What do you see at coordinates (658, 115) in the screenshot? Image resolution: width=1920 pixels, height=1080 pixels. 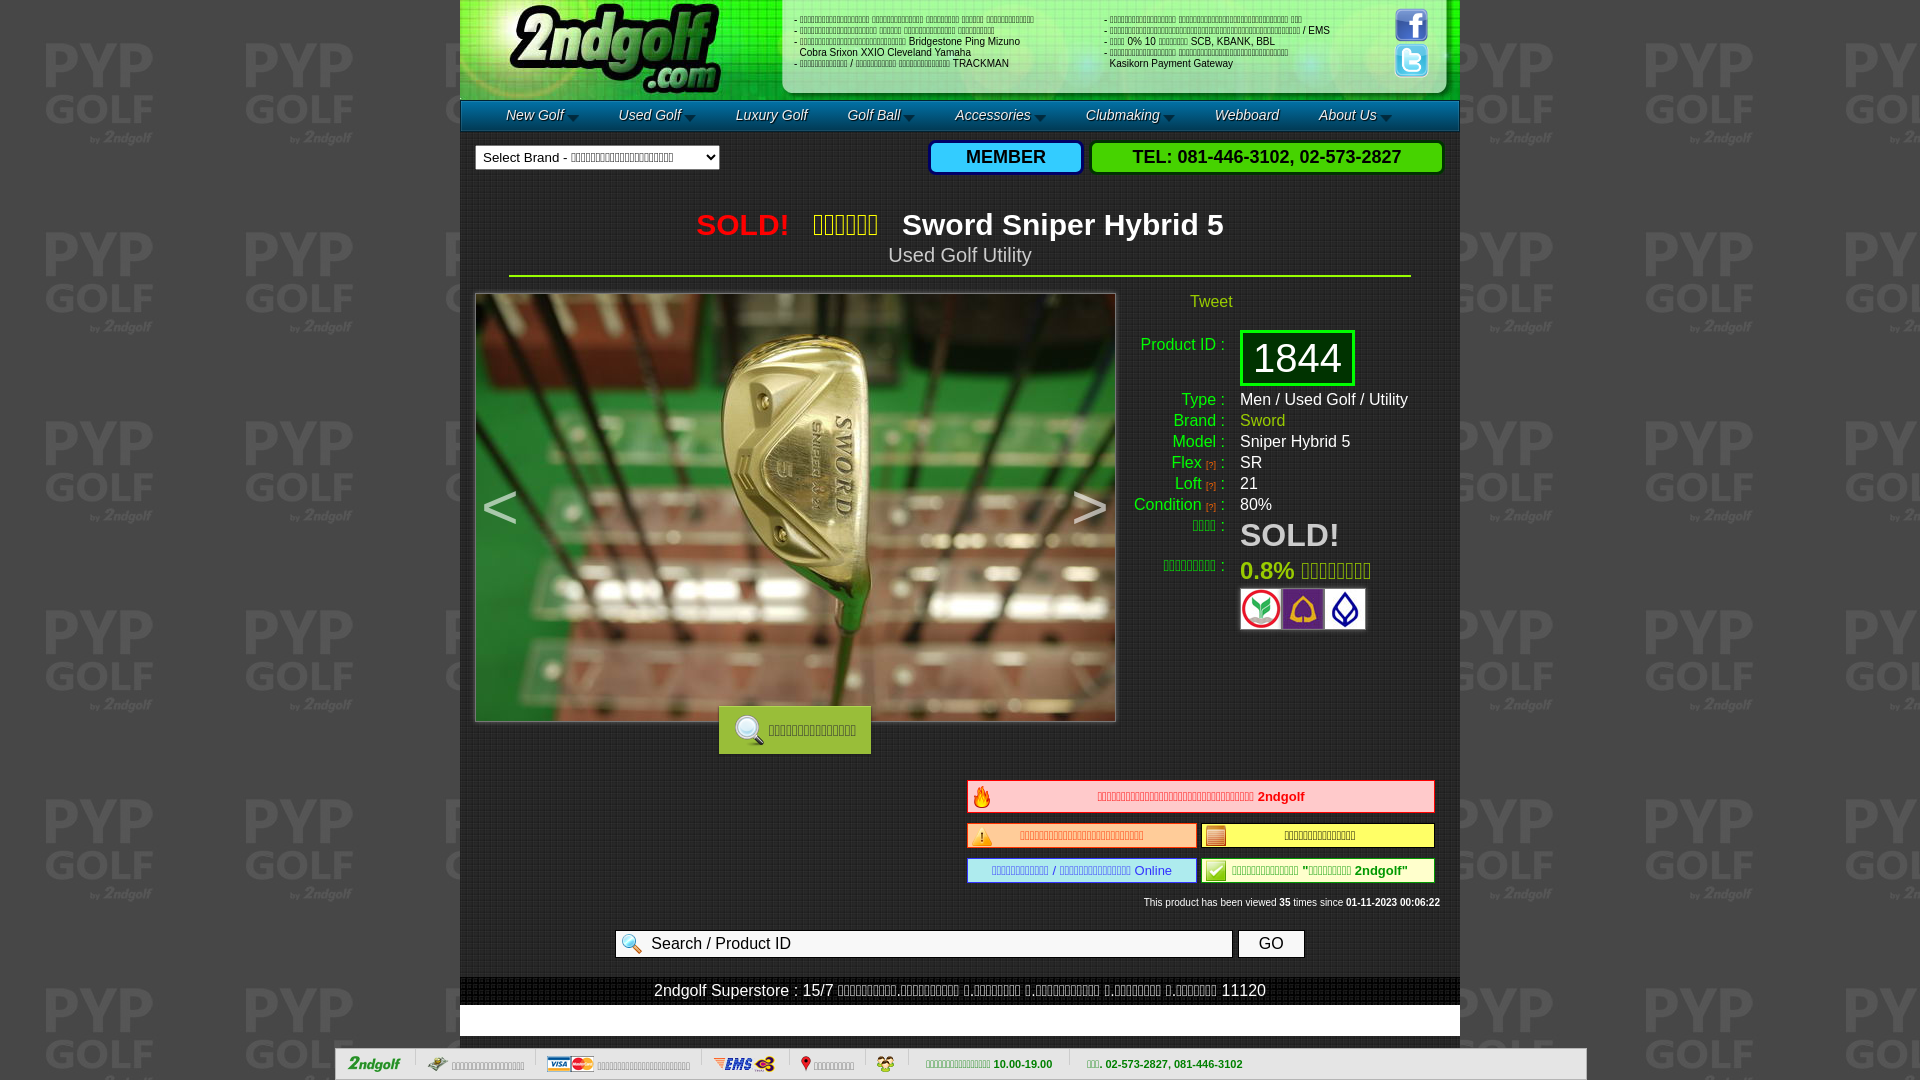 I see `Used Golf` at bounding box center [658, 115].